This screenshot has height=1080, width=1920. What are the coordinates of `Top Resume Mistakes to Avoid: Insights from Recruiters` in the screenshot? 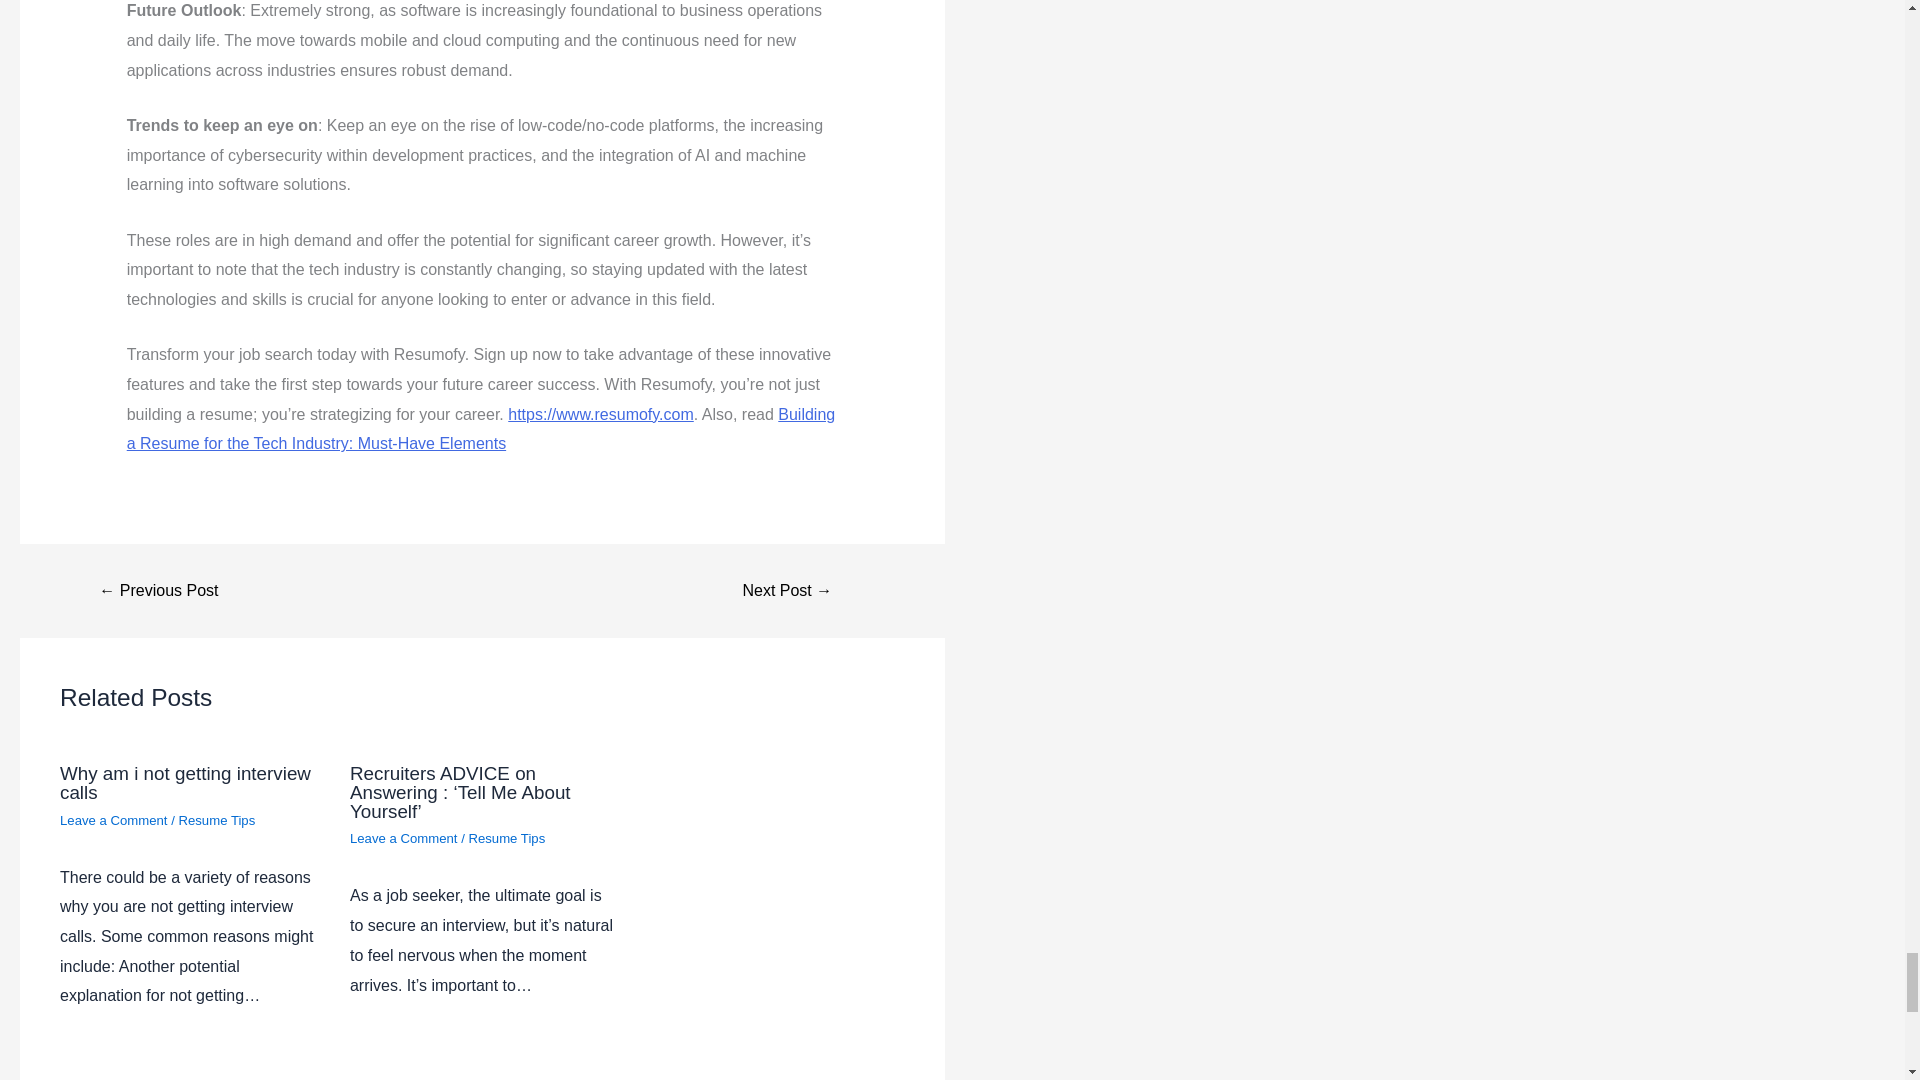 It's located at (158, 591).